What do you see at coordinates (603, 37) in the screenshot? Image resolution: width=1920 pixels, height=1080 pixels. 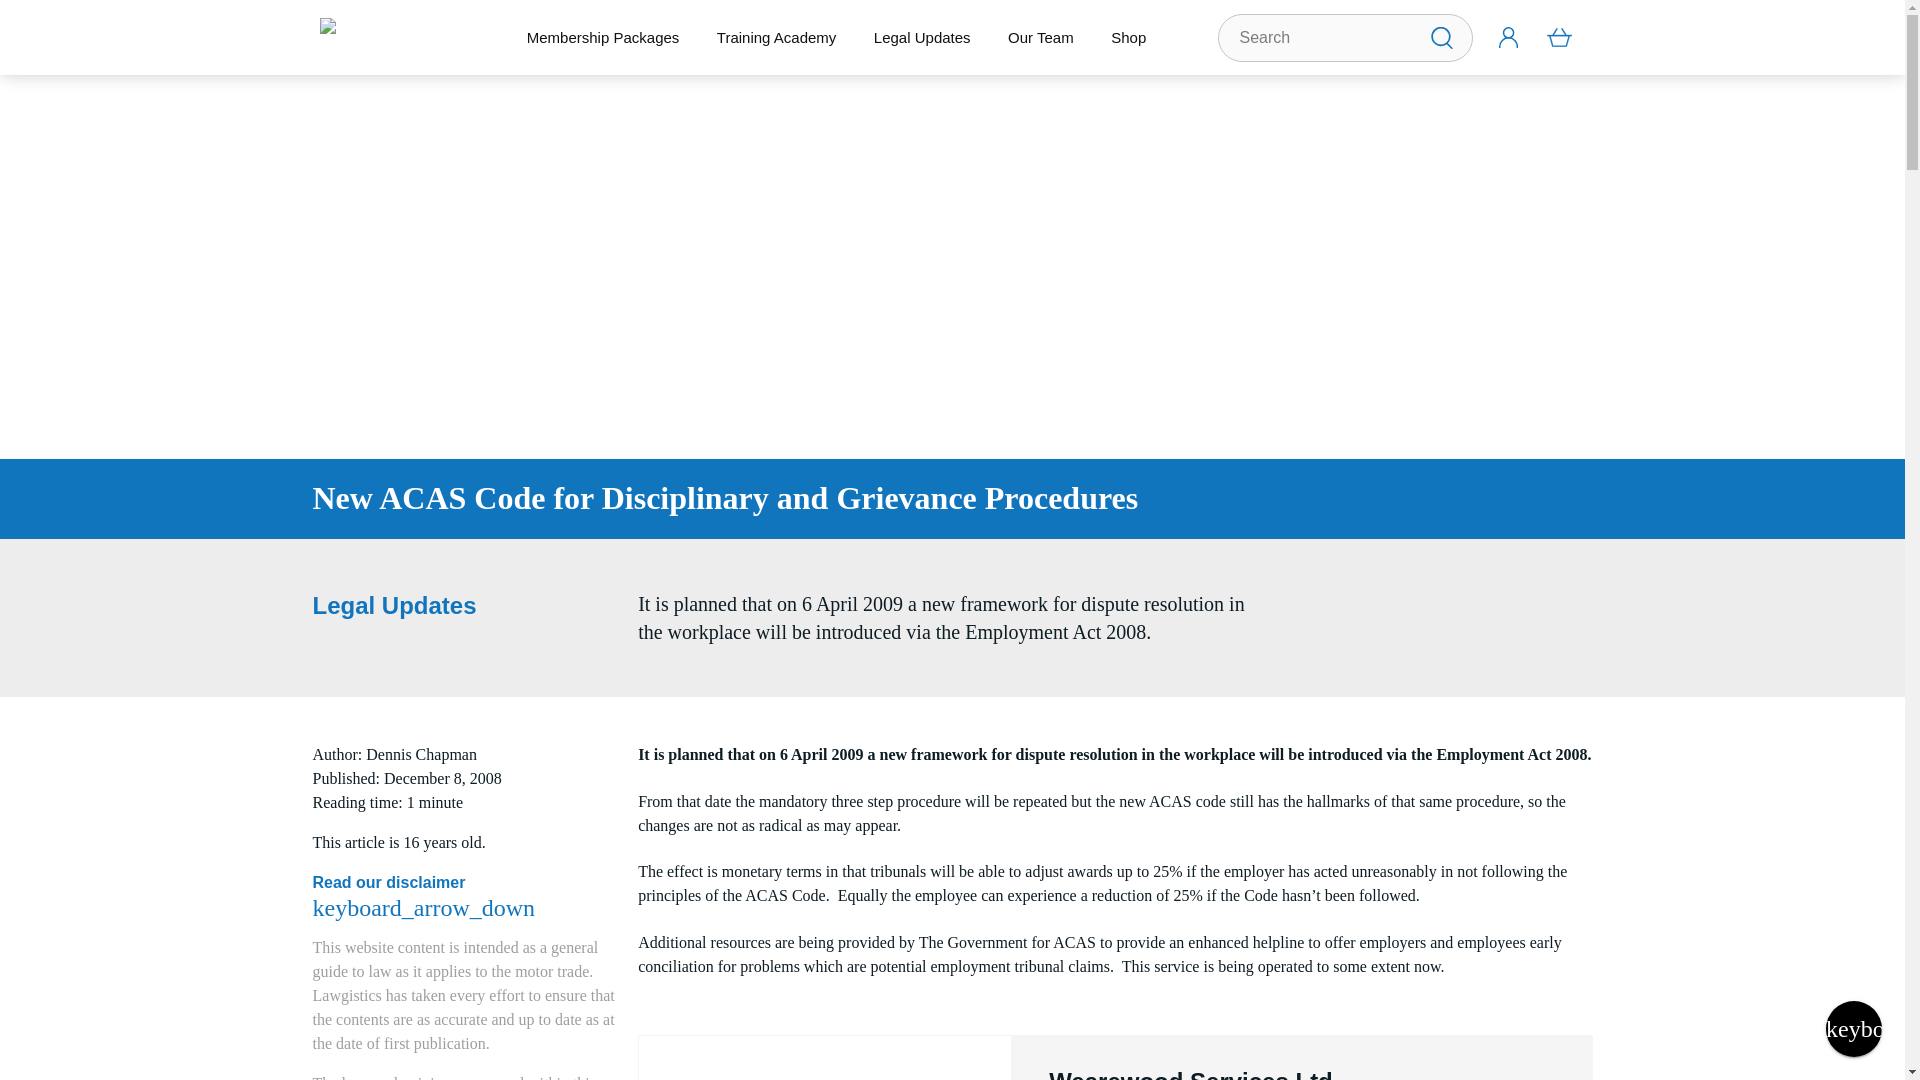 I see `Membership Packages` at bounding box center [603, 37].